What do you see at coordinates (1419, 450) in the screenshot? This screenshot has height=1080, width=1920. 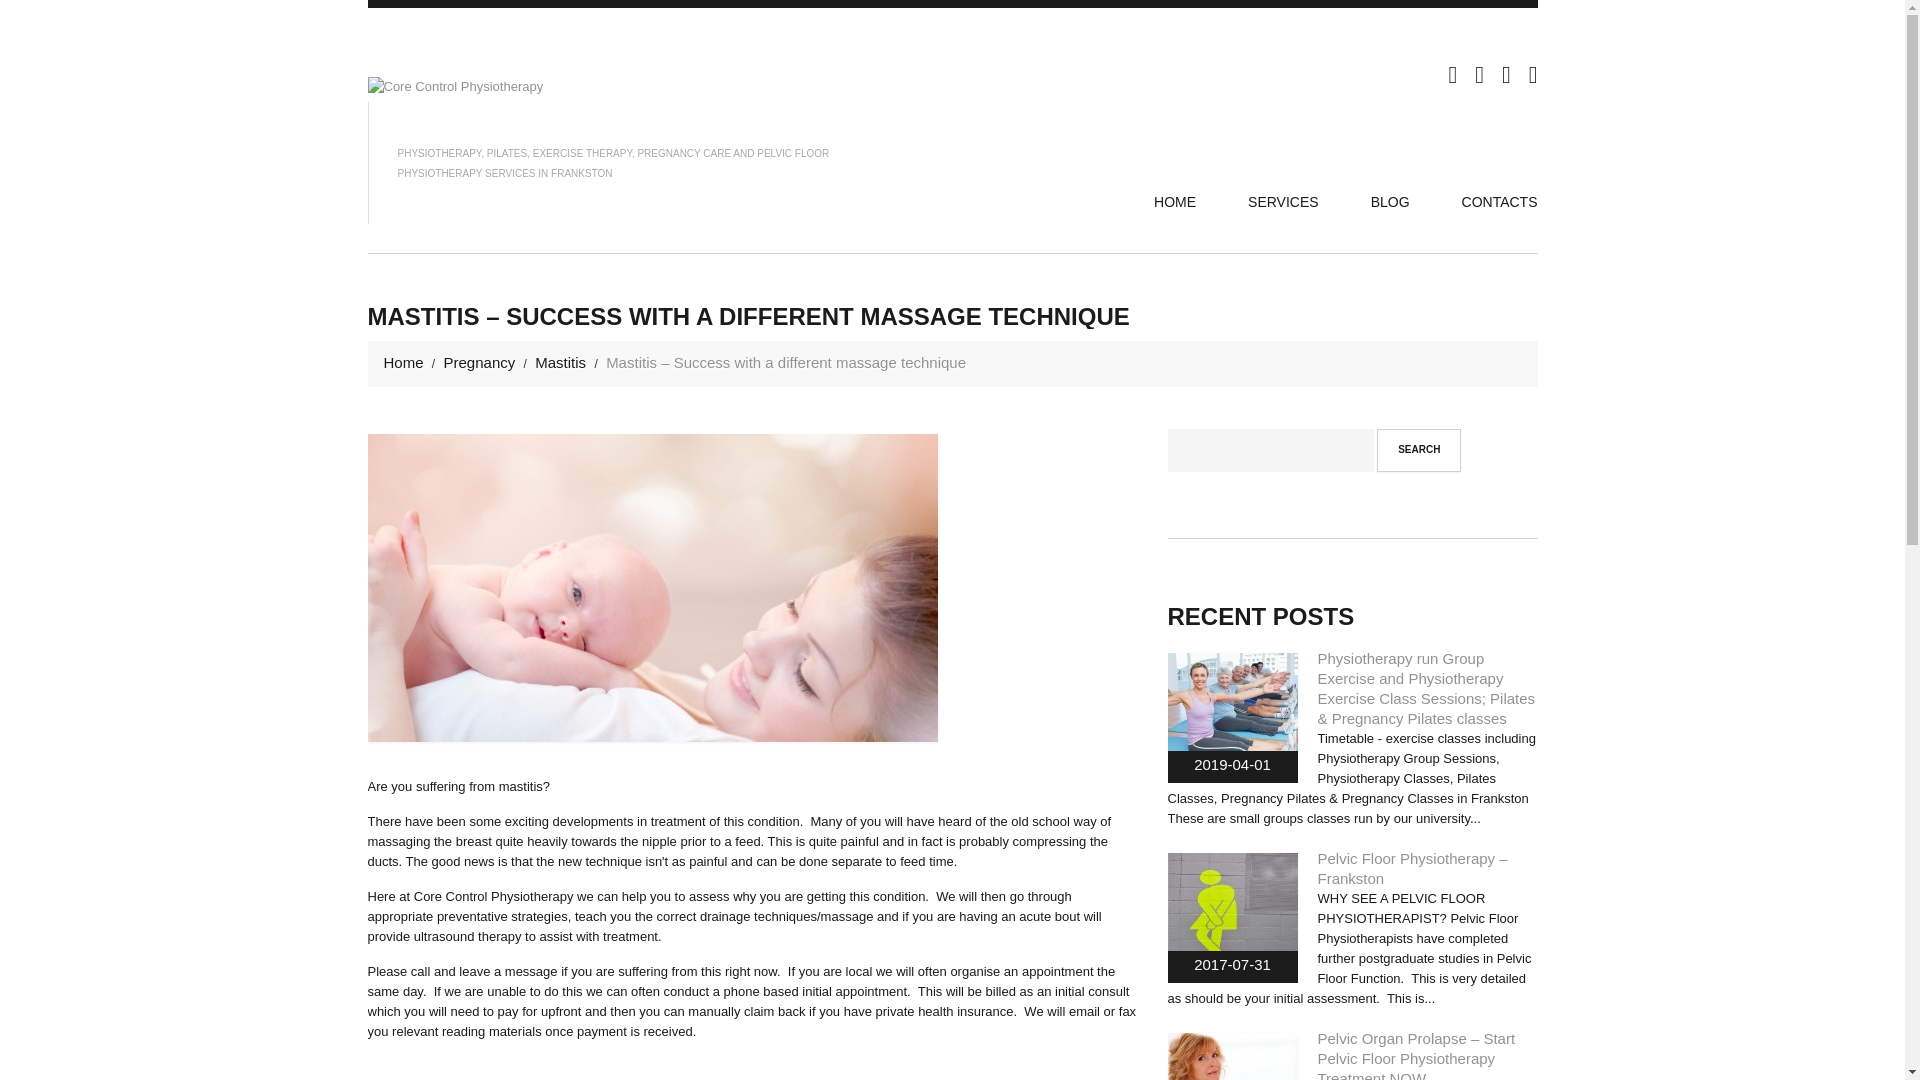 I see `search` at bounding box center [1419, 450].